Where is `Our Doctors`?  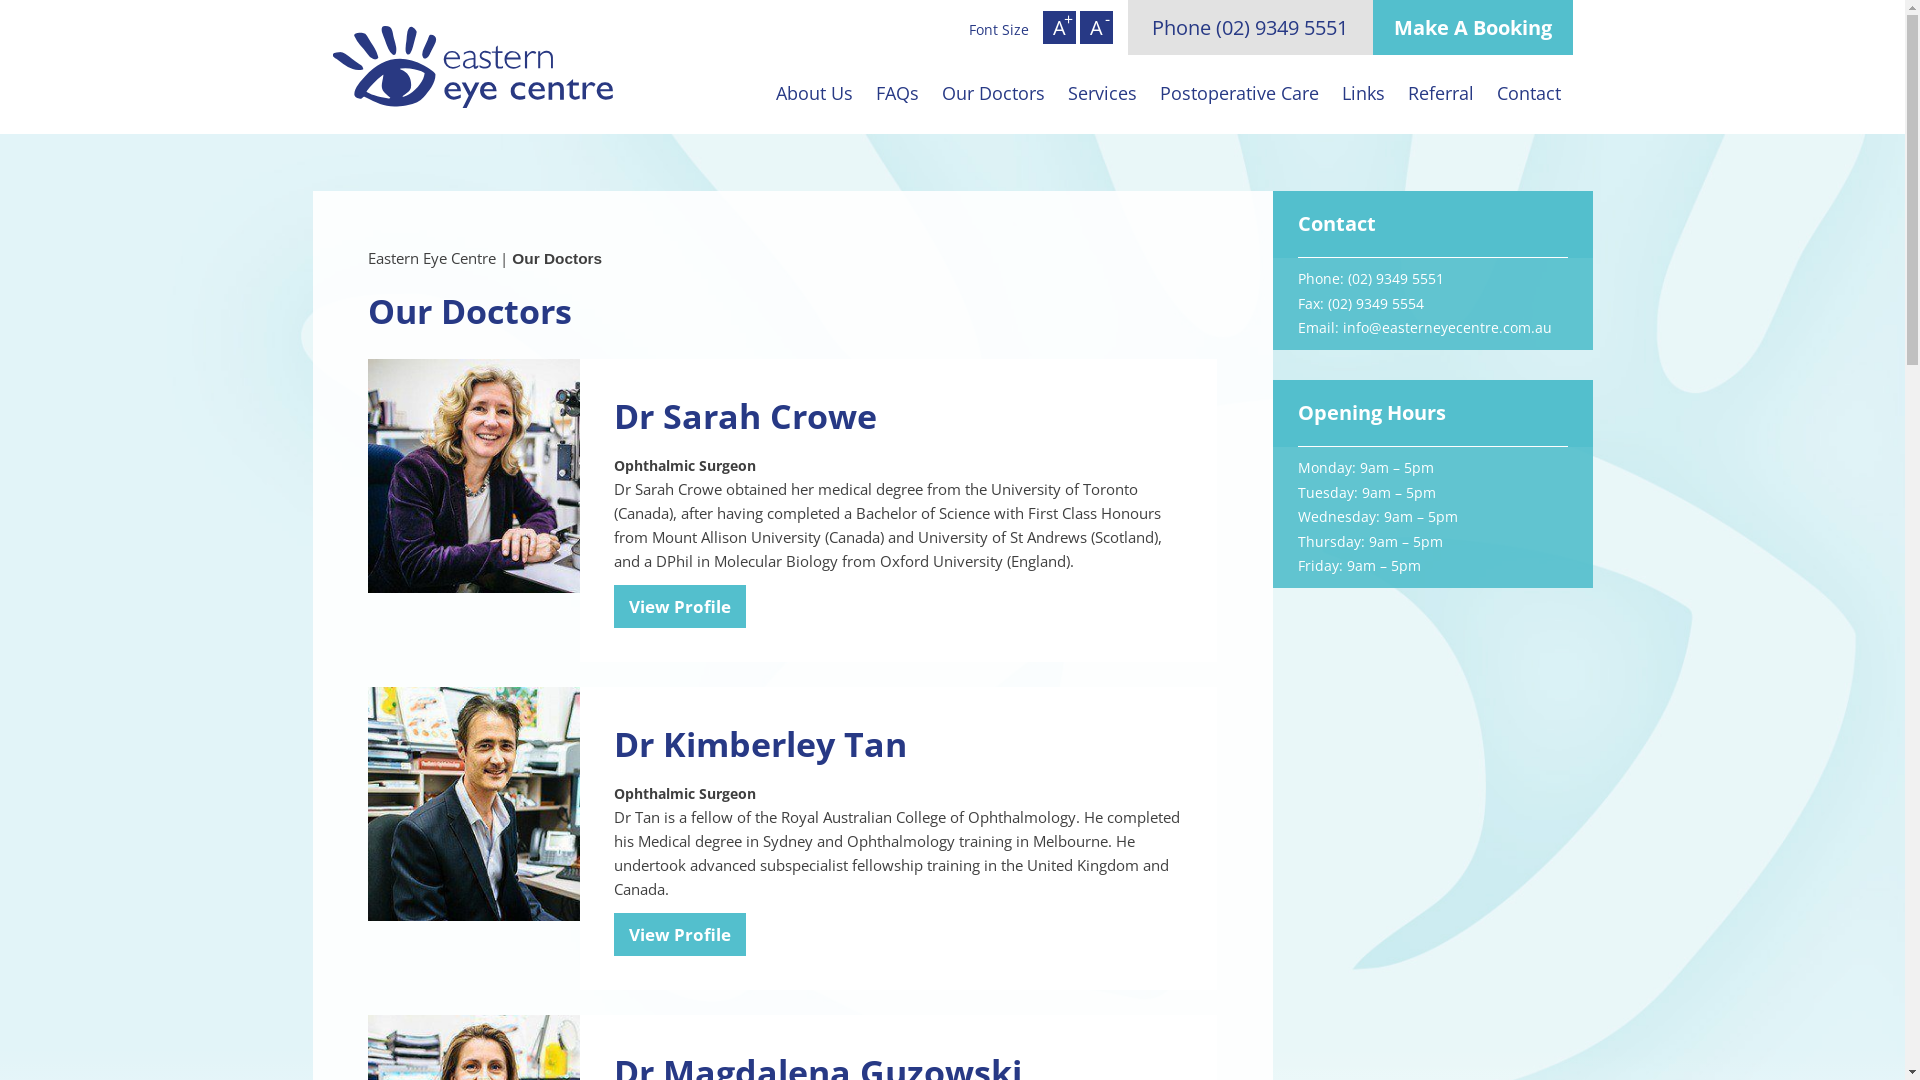
Our Doctors is located at coordinates (993, 92).